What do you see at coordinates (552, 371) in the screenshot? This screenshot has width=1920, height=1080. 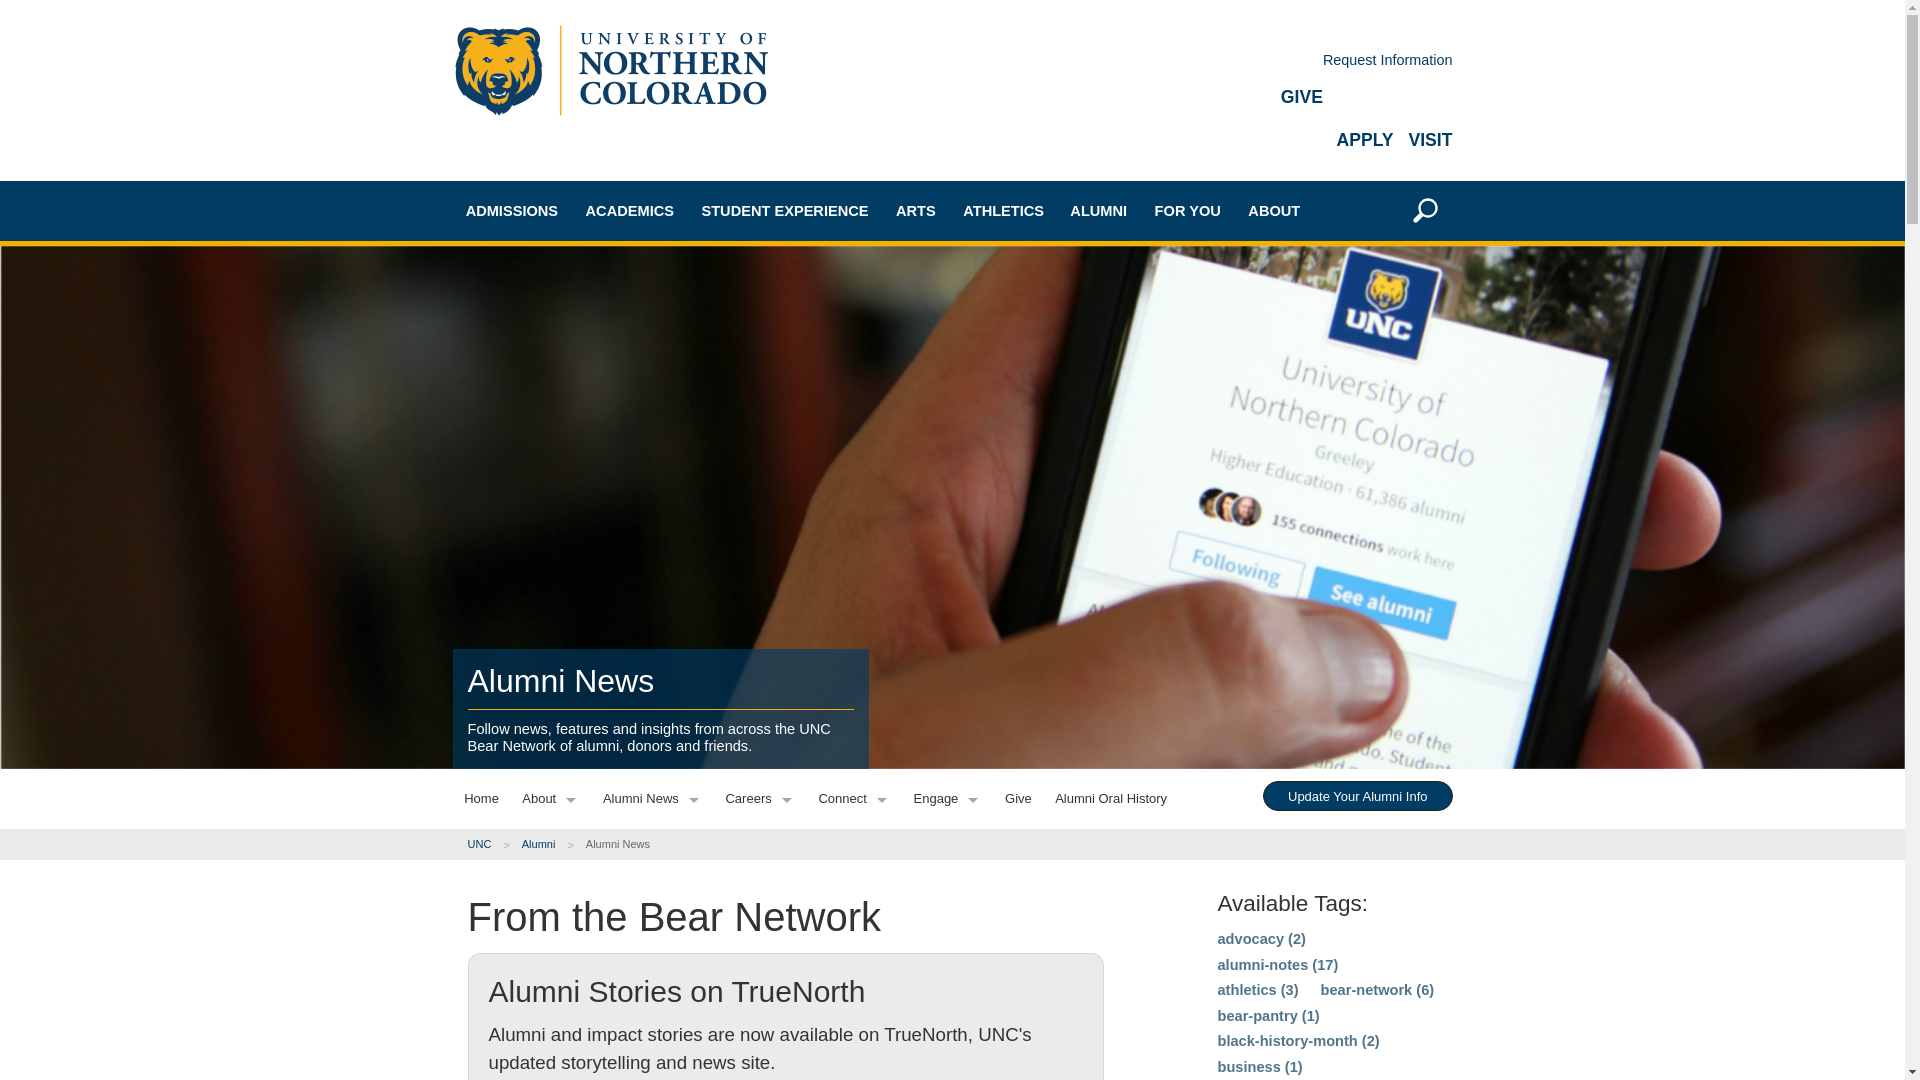 I see `Graduate` at bounding box center [552, 371].